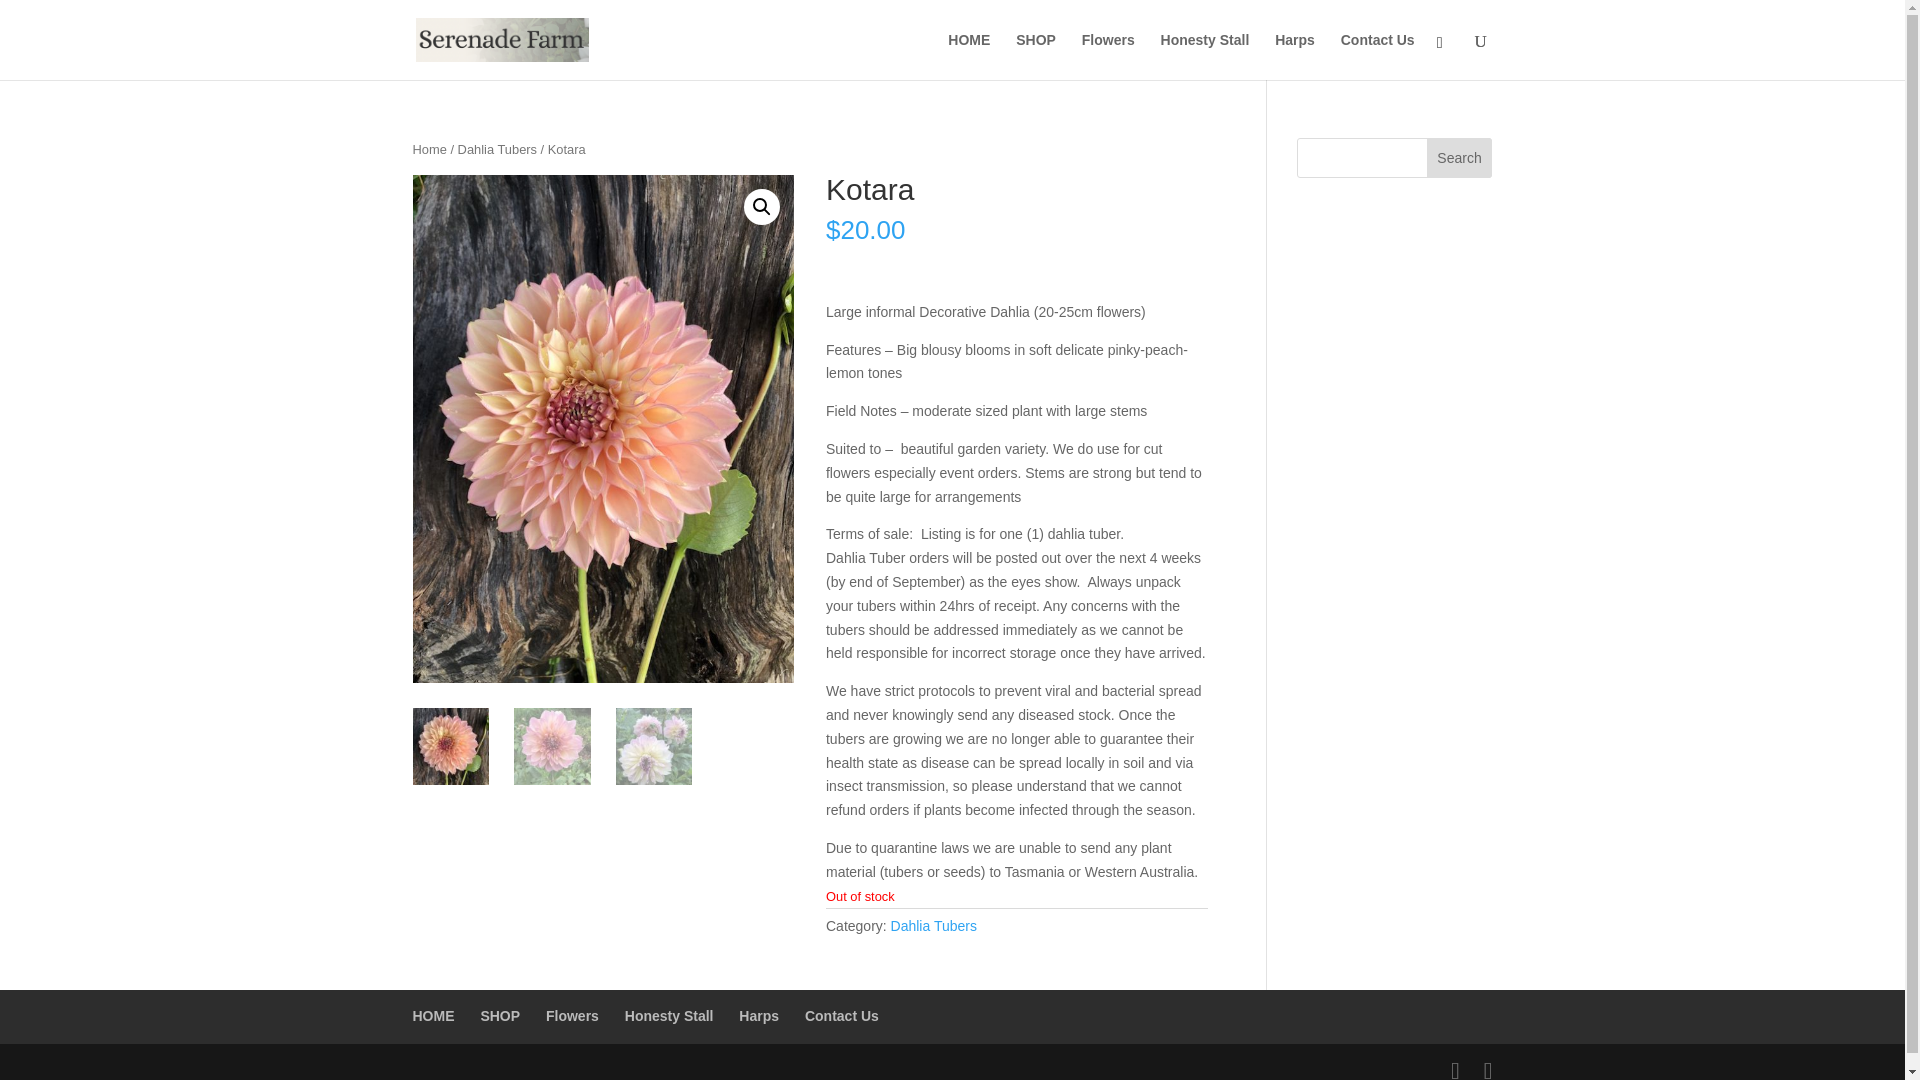 This screenshot has width=1920, height=1080. I want to click on HOME, so click(432, 1015).